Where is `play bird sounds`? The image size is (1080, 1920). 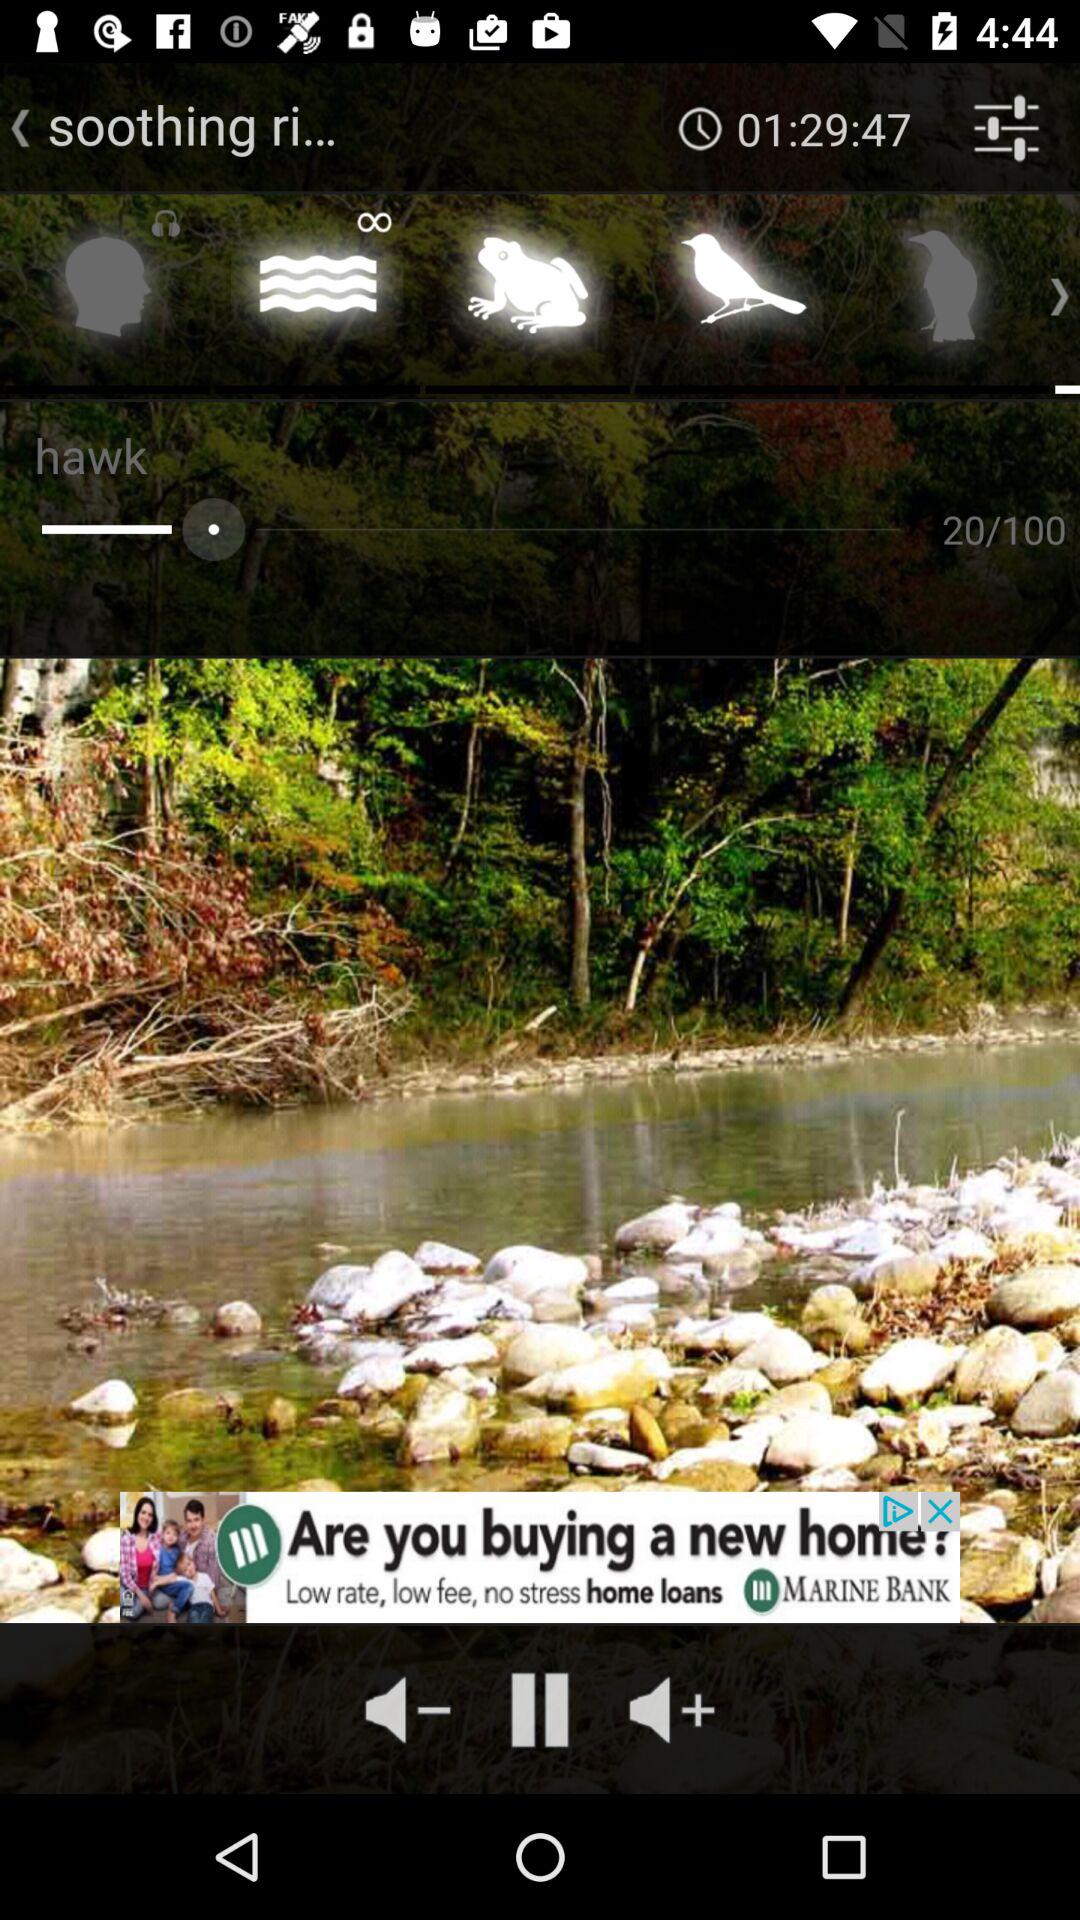
play bird sounds is located at coordinates (948, 292).